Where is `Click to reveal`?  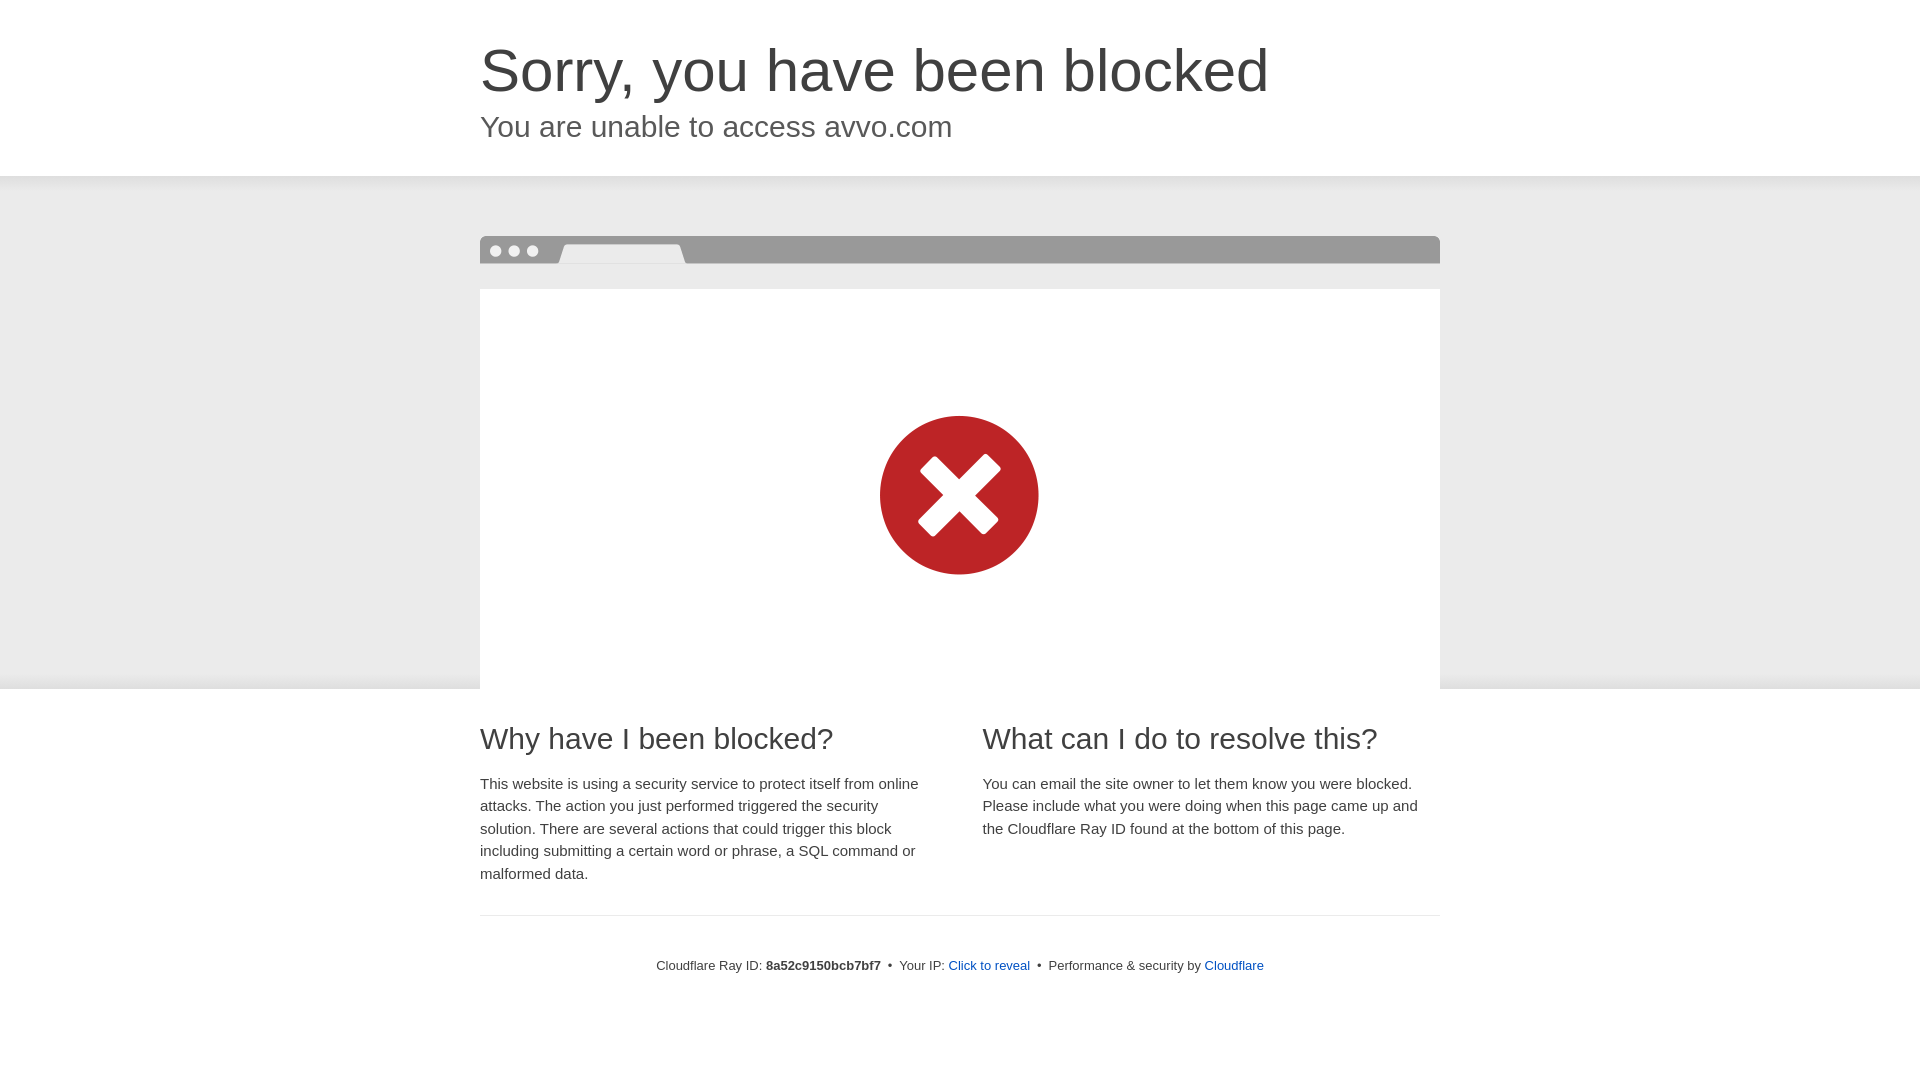 Click to reveal is located at coordinates (990, 966).